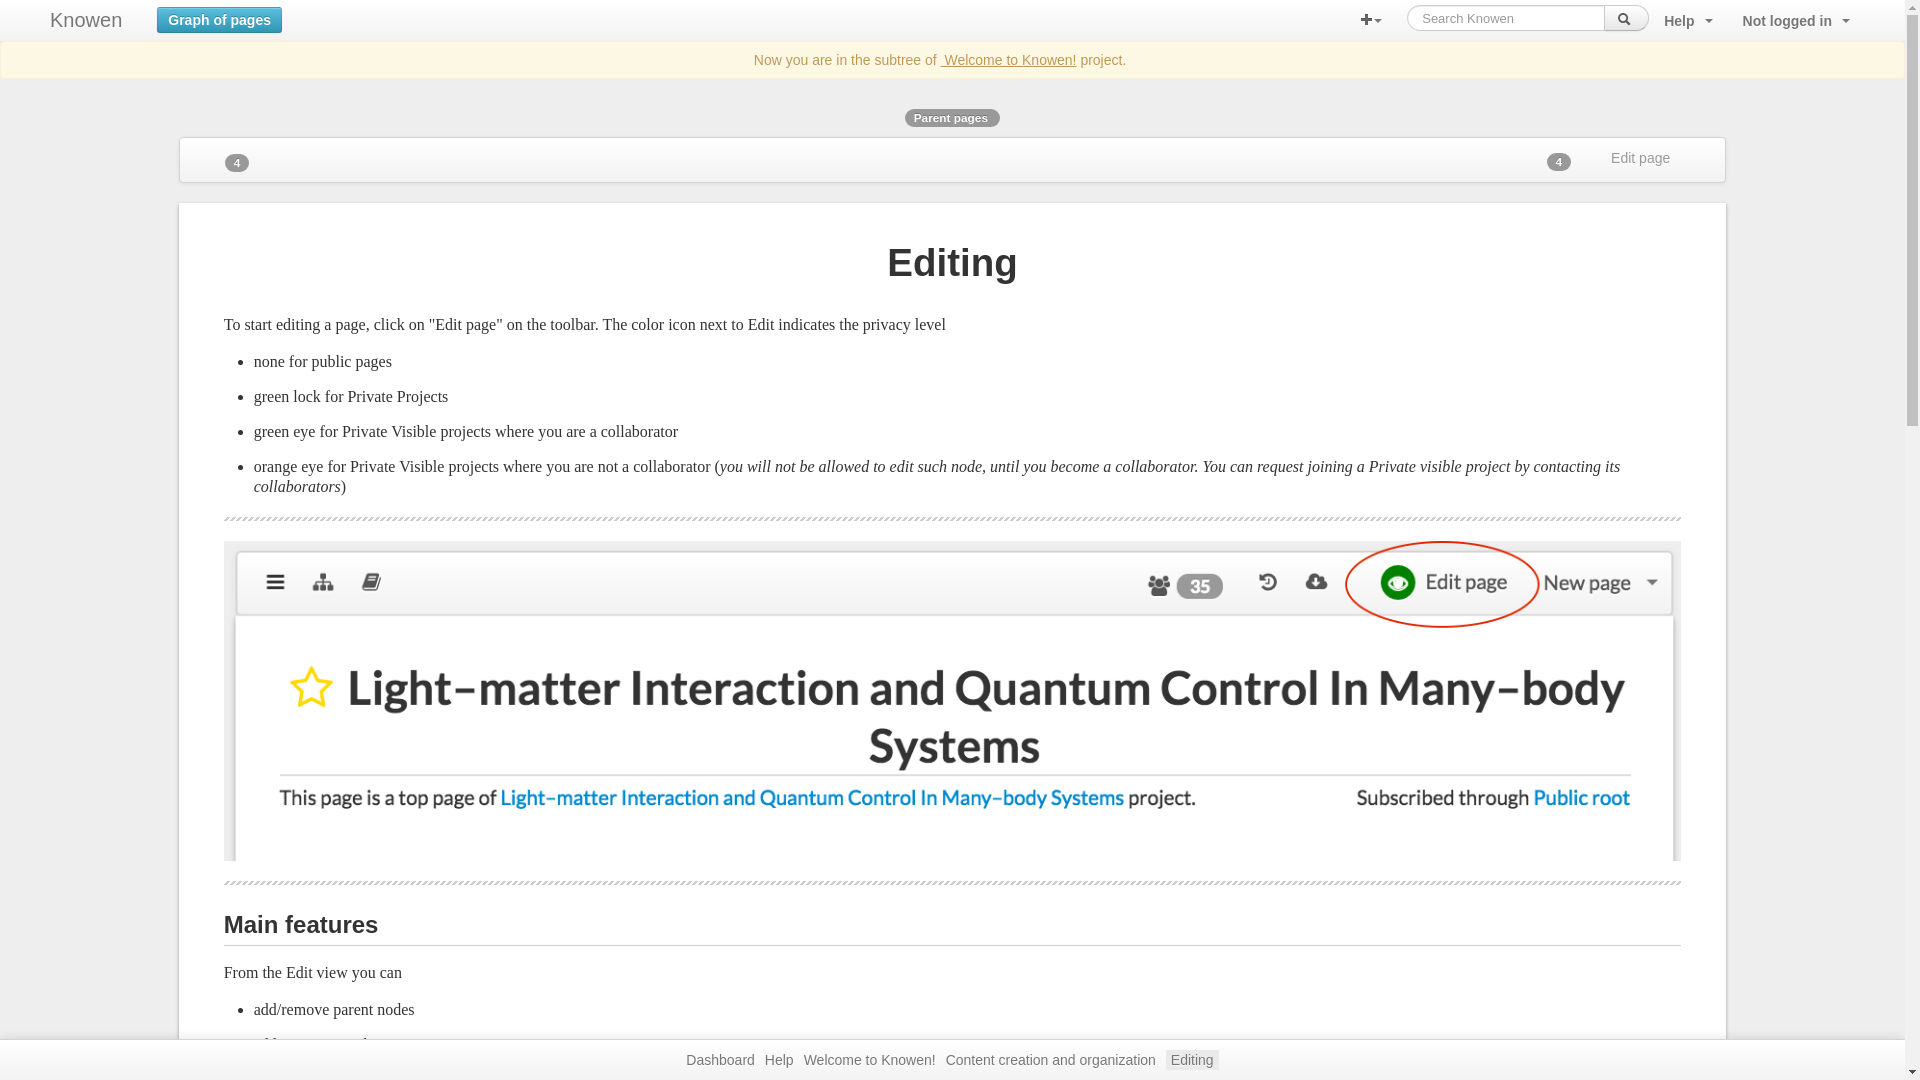 The width and height of the screenshot is (1920, 1080). I want to click on Knowen, so click(86, 20).